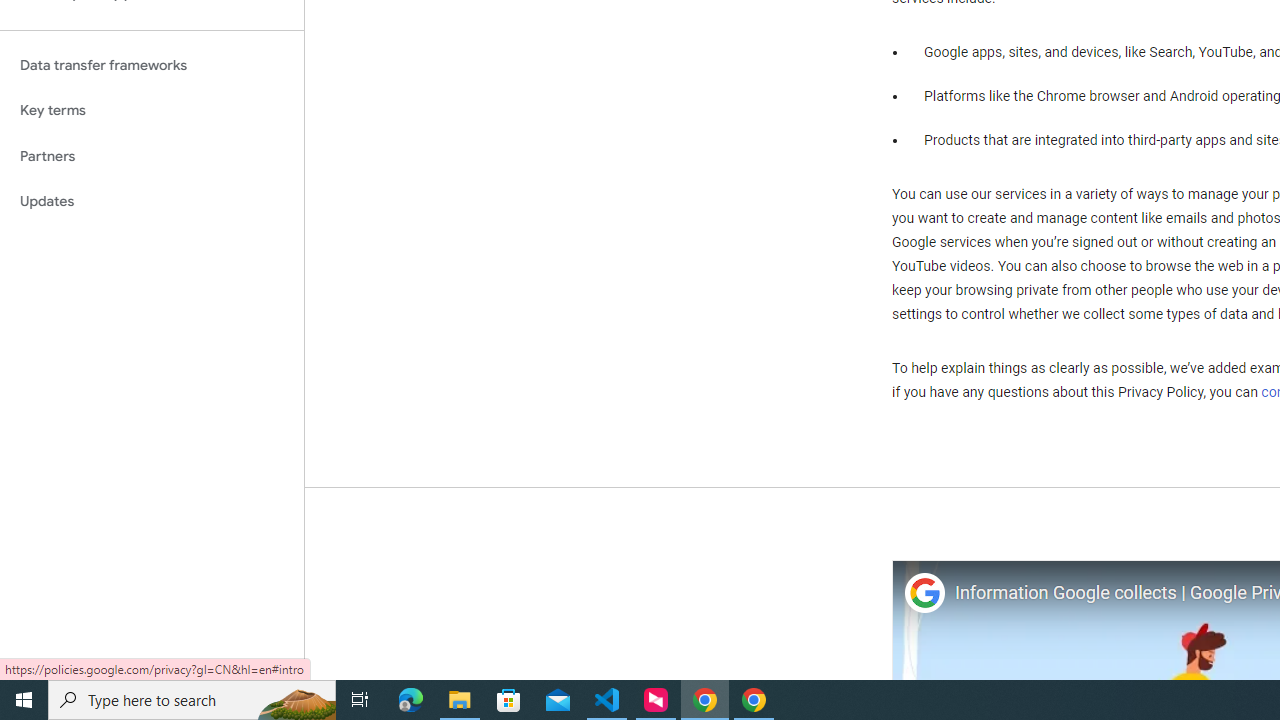 The width and height of the screenshot is (1280, 720). Describe the element at coordinates (924, 594) in the screenshot. I see `Photo image of Google` at that location.